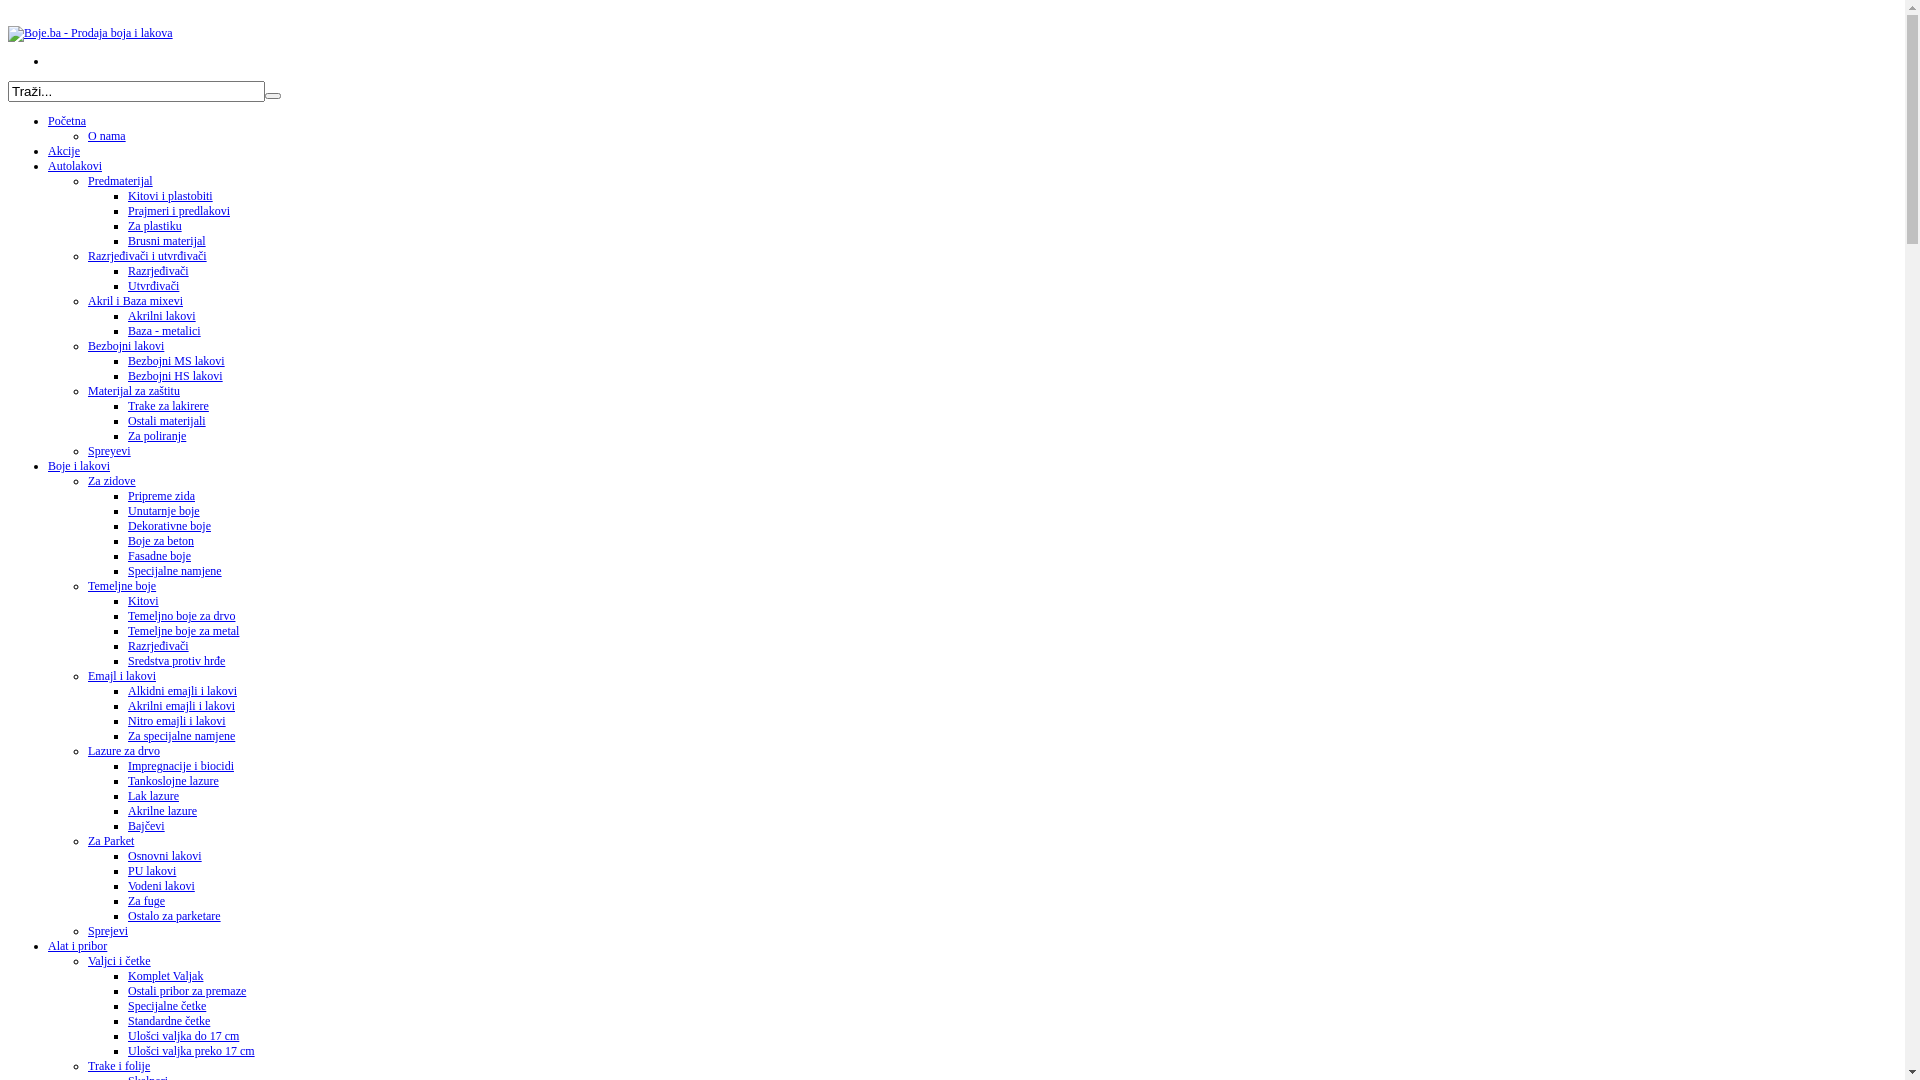 The image size is (1920, 1080). Describe the element at coordinates (152, 871) in the screenshot. I see `PU lakovi` at that location.